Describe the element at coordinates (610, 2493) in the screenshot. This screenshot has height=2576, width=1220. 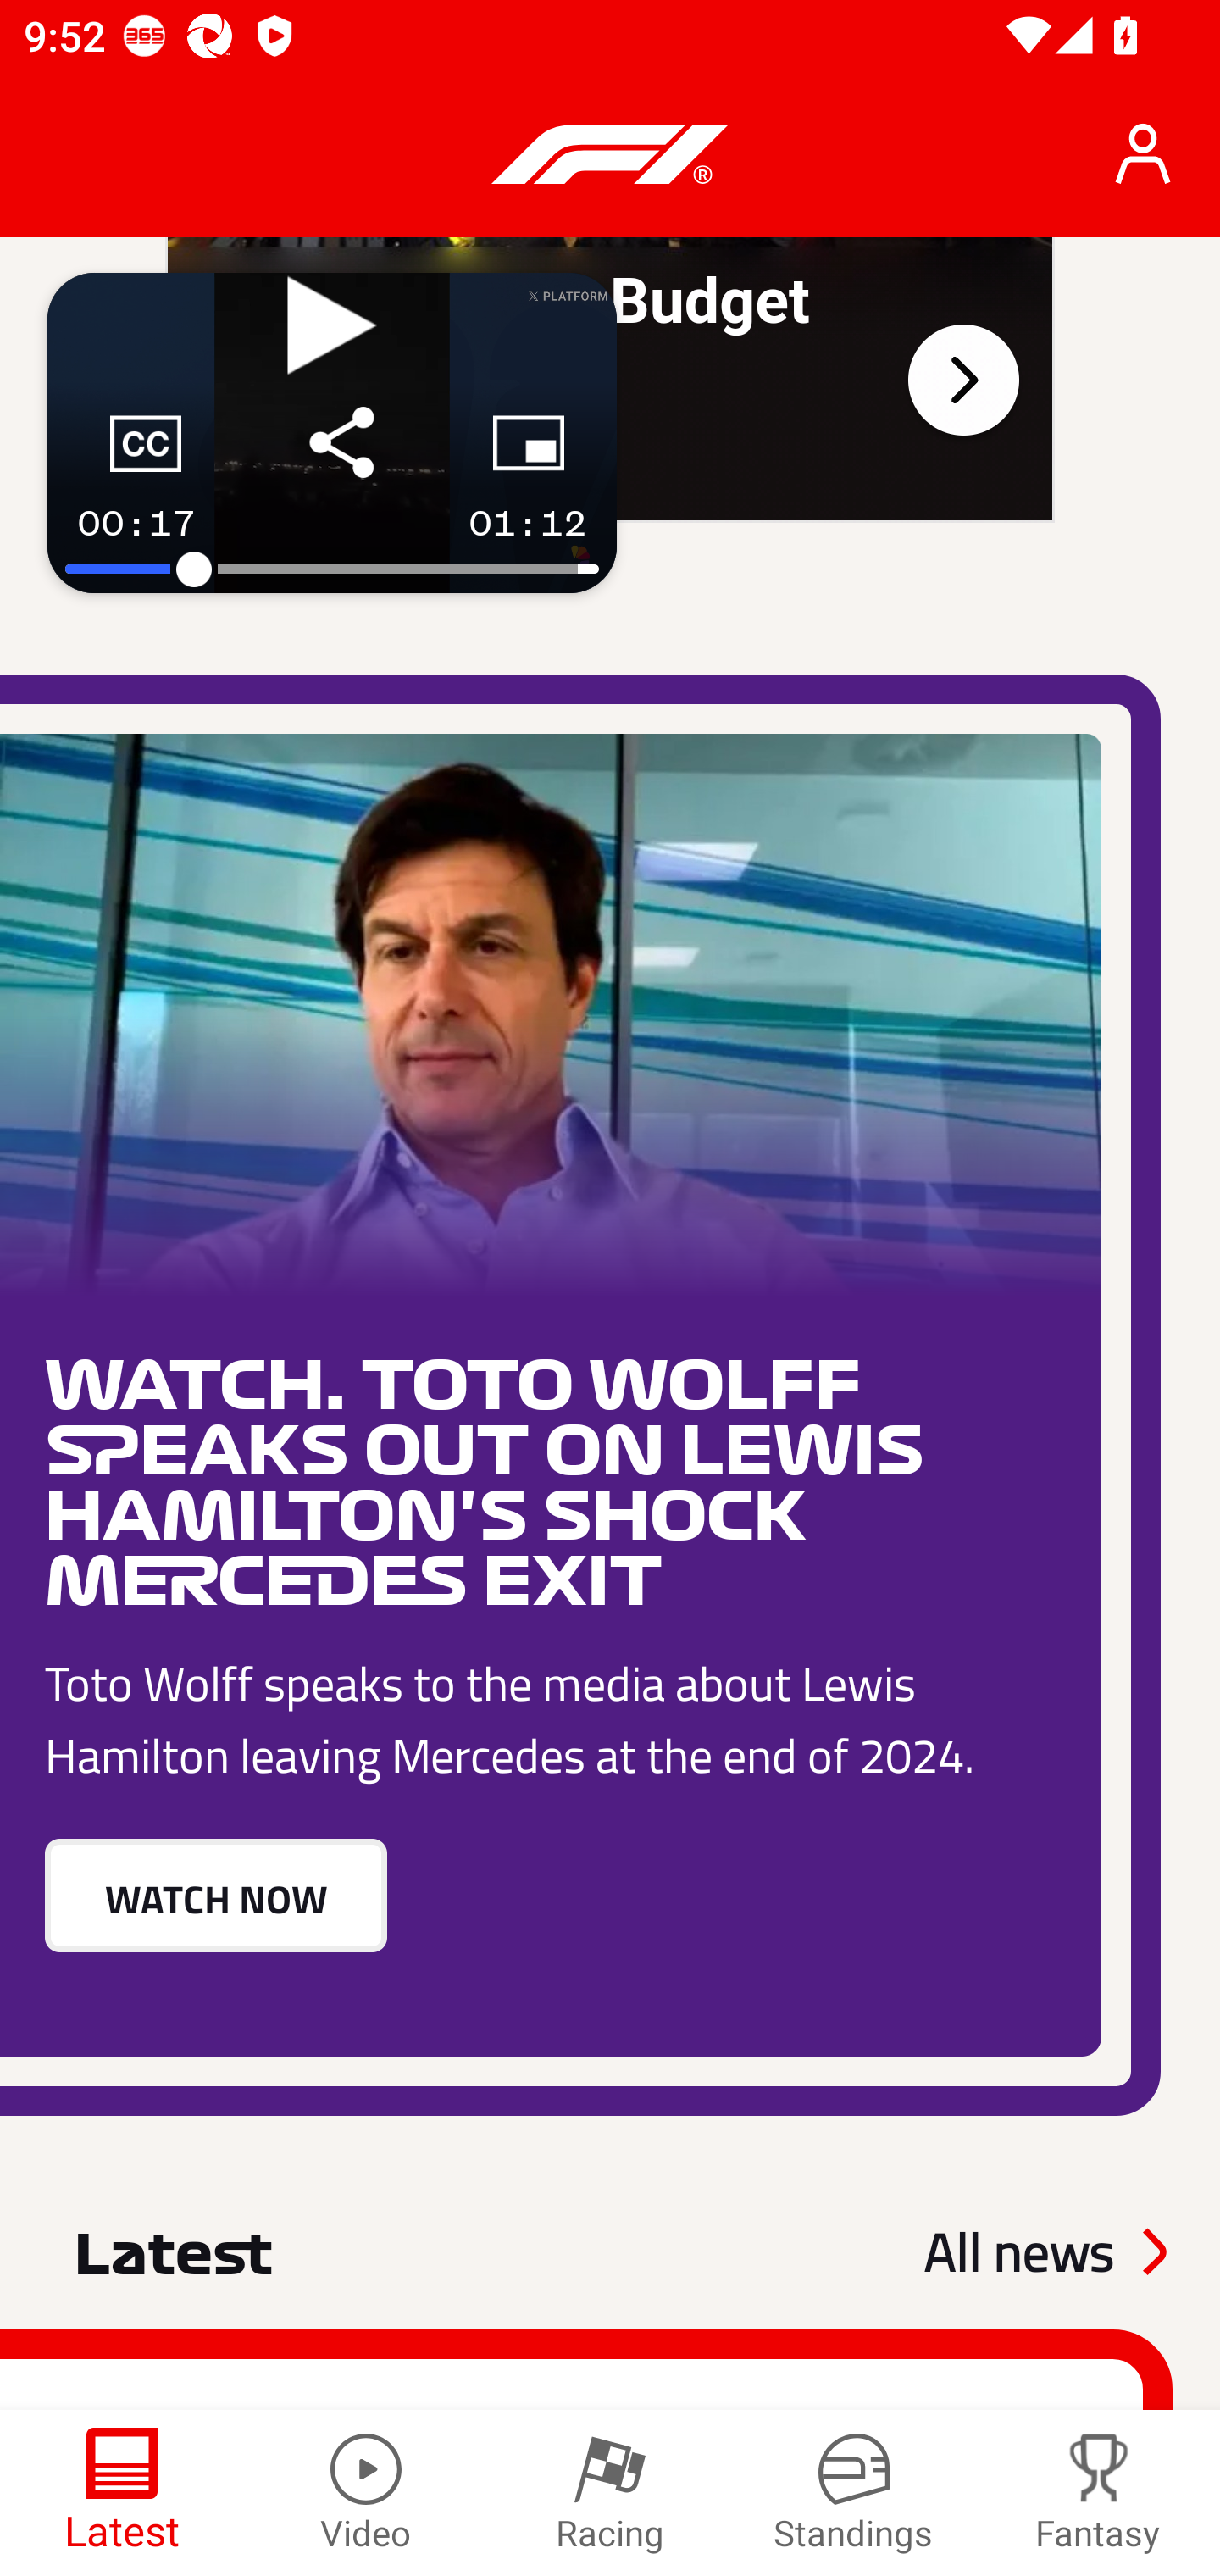
I see `Racing` at that location.